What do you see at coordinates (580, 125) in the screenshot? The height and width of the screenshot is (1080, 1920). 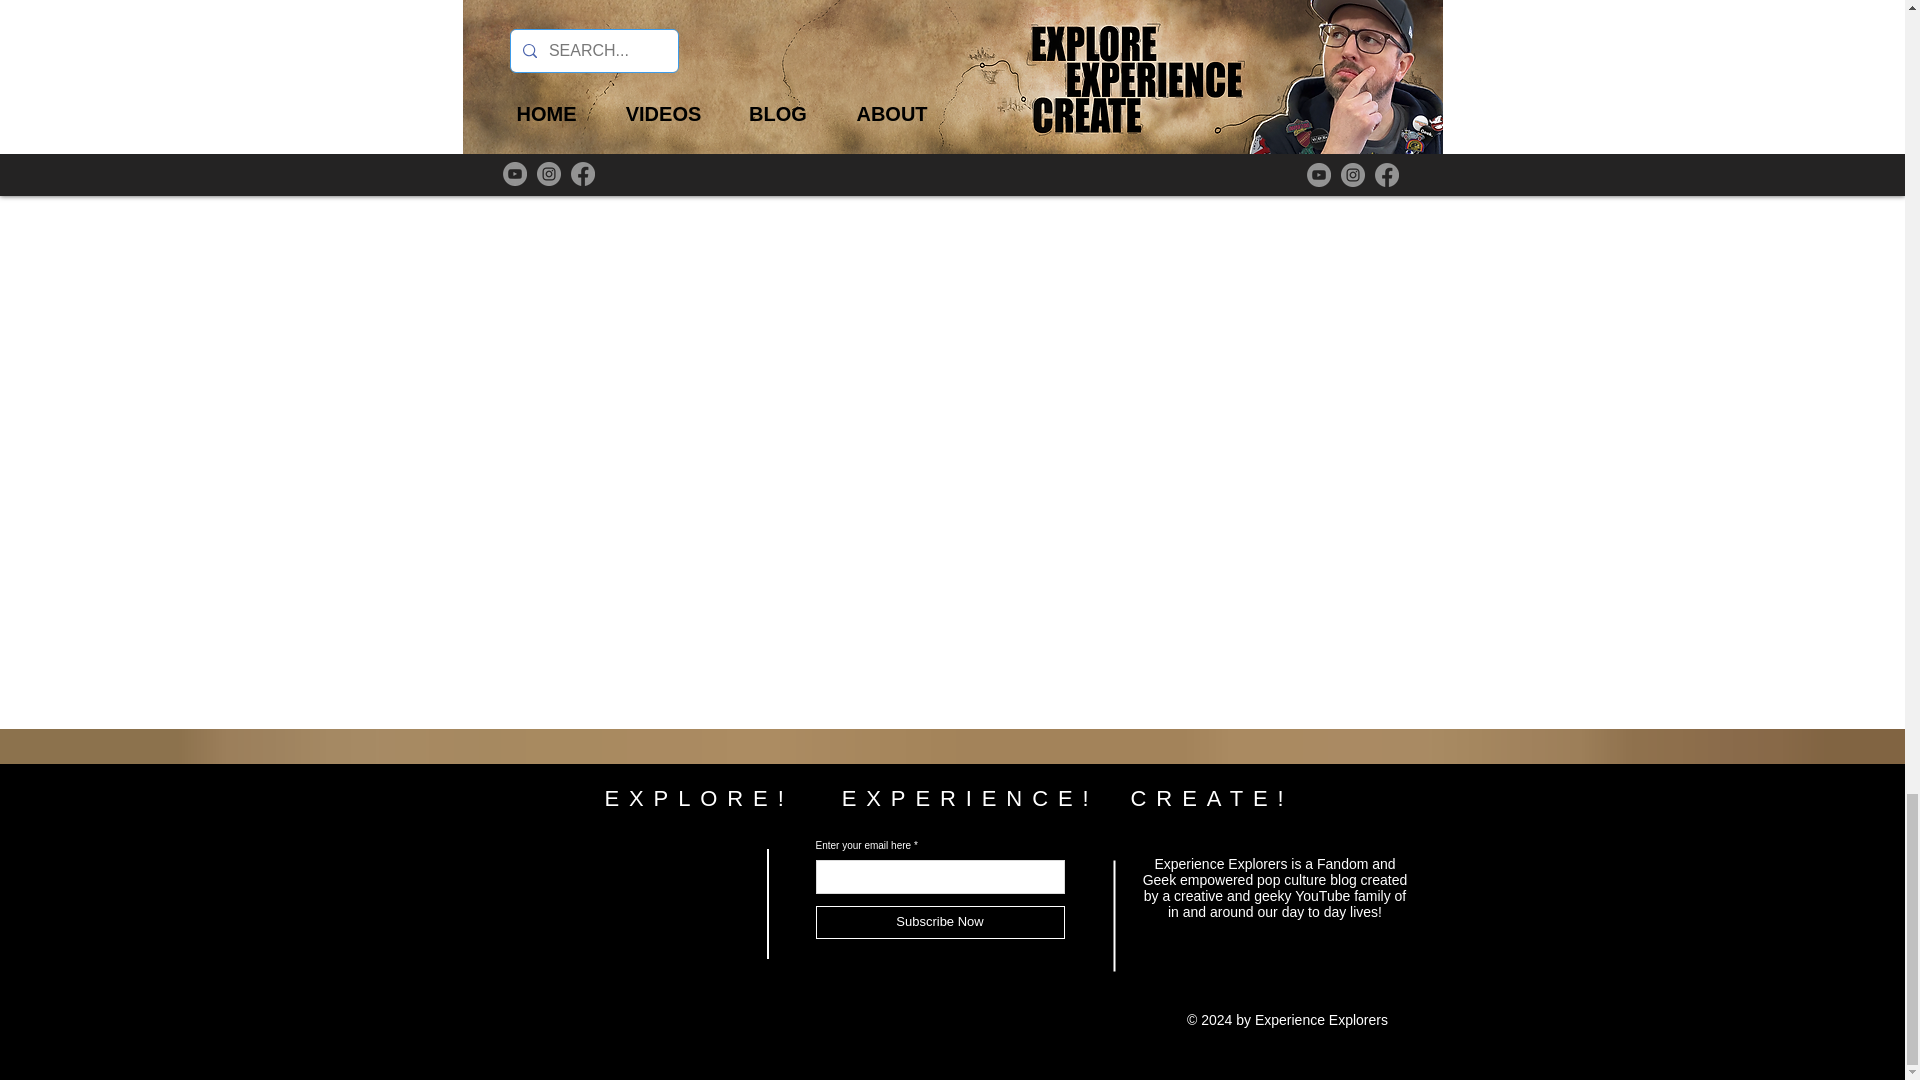 I see `More Ghostbusters Behind the Scenes!` at bounding box center [580, 125].